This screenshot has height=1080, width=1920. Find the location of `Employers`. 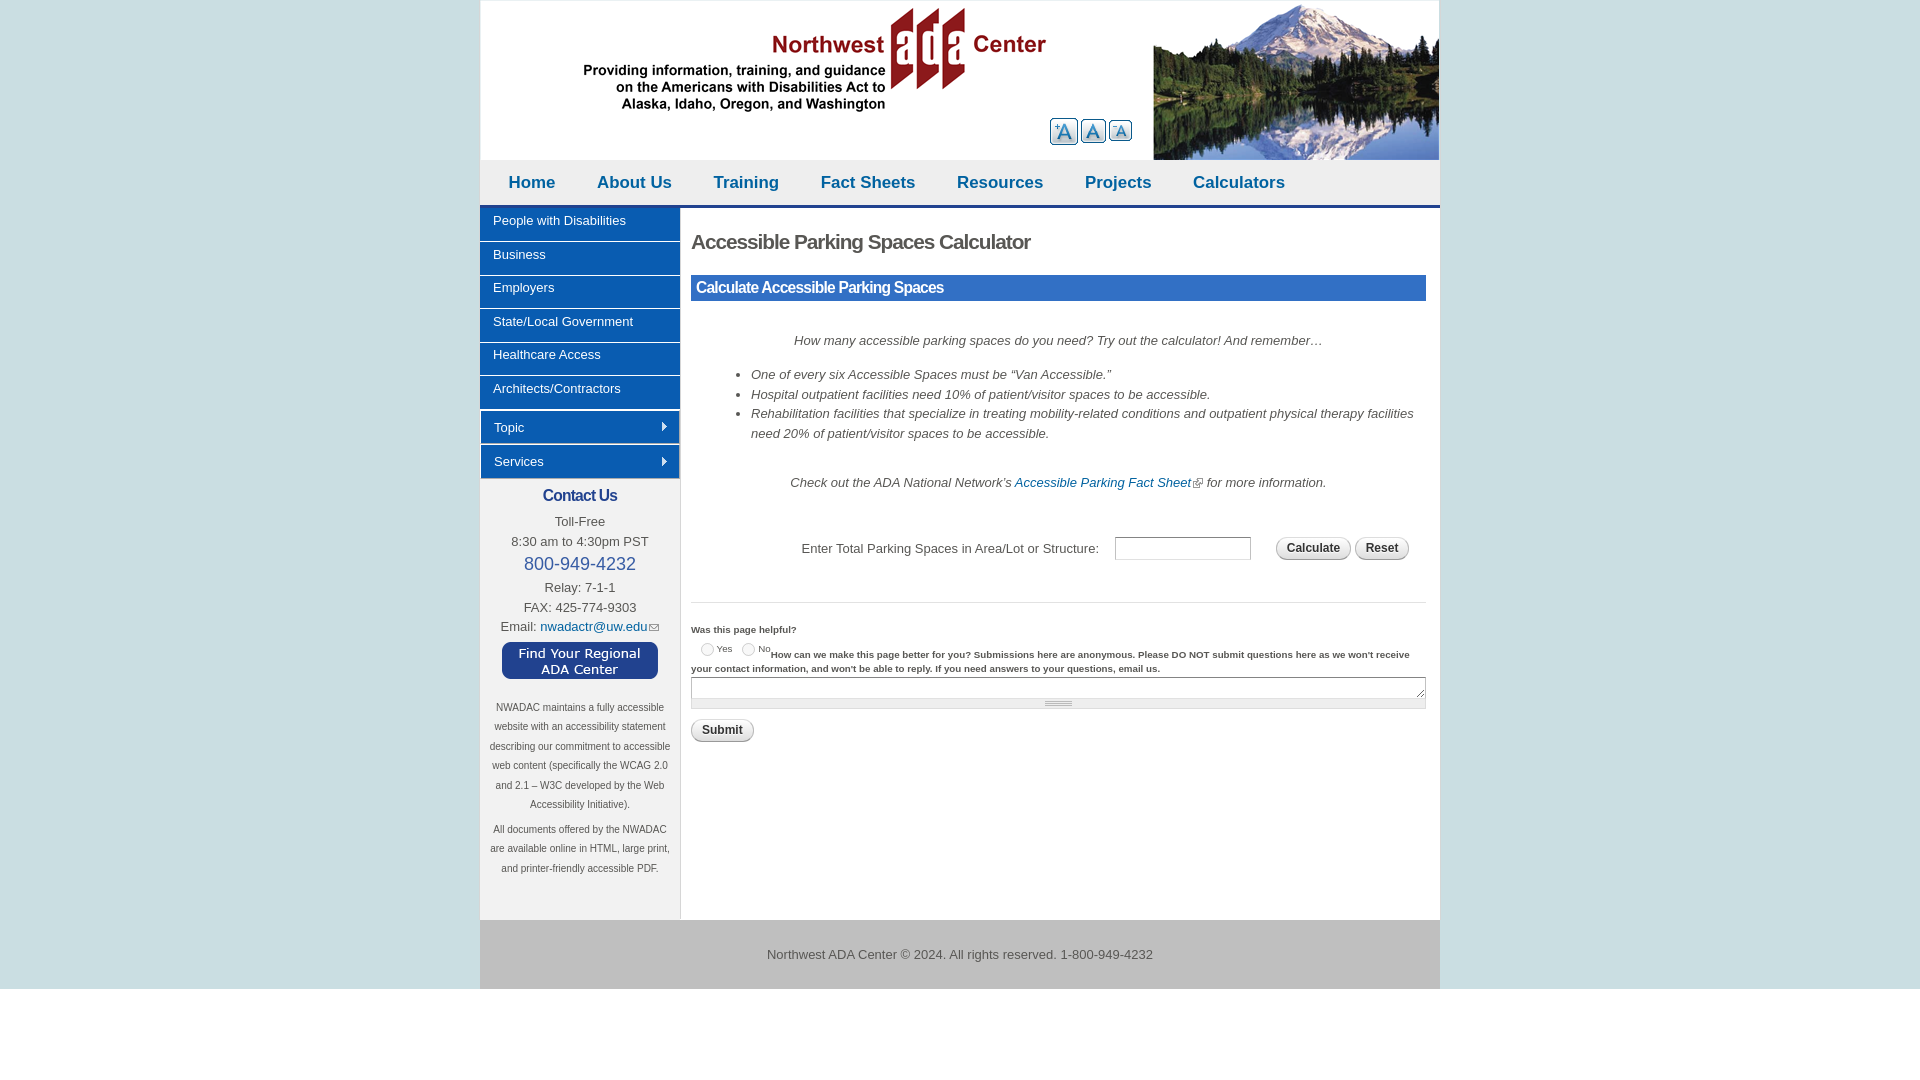

Employers is located at coordinates (586, 292).